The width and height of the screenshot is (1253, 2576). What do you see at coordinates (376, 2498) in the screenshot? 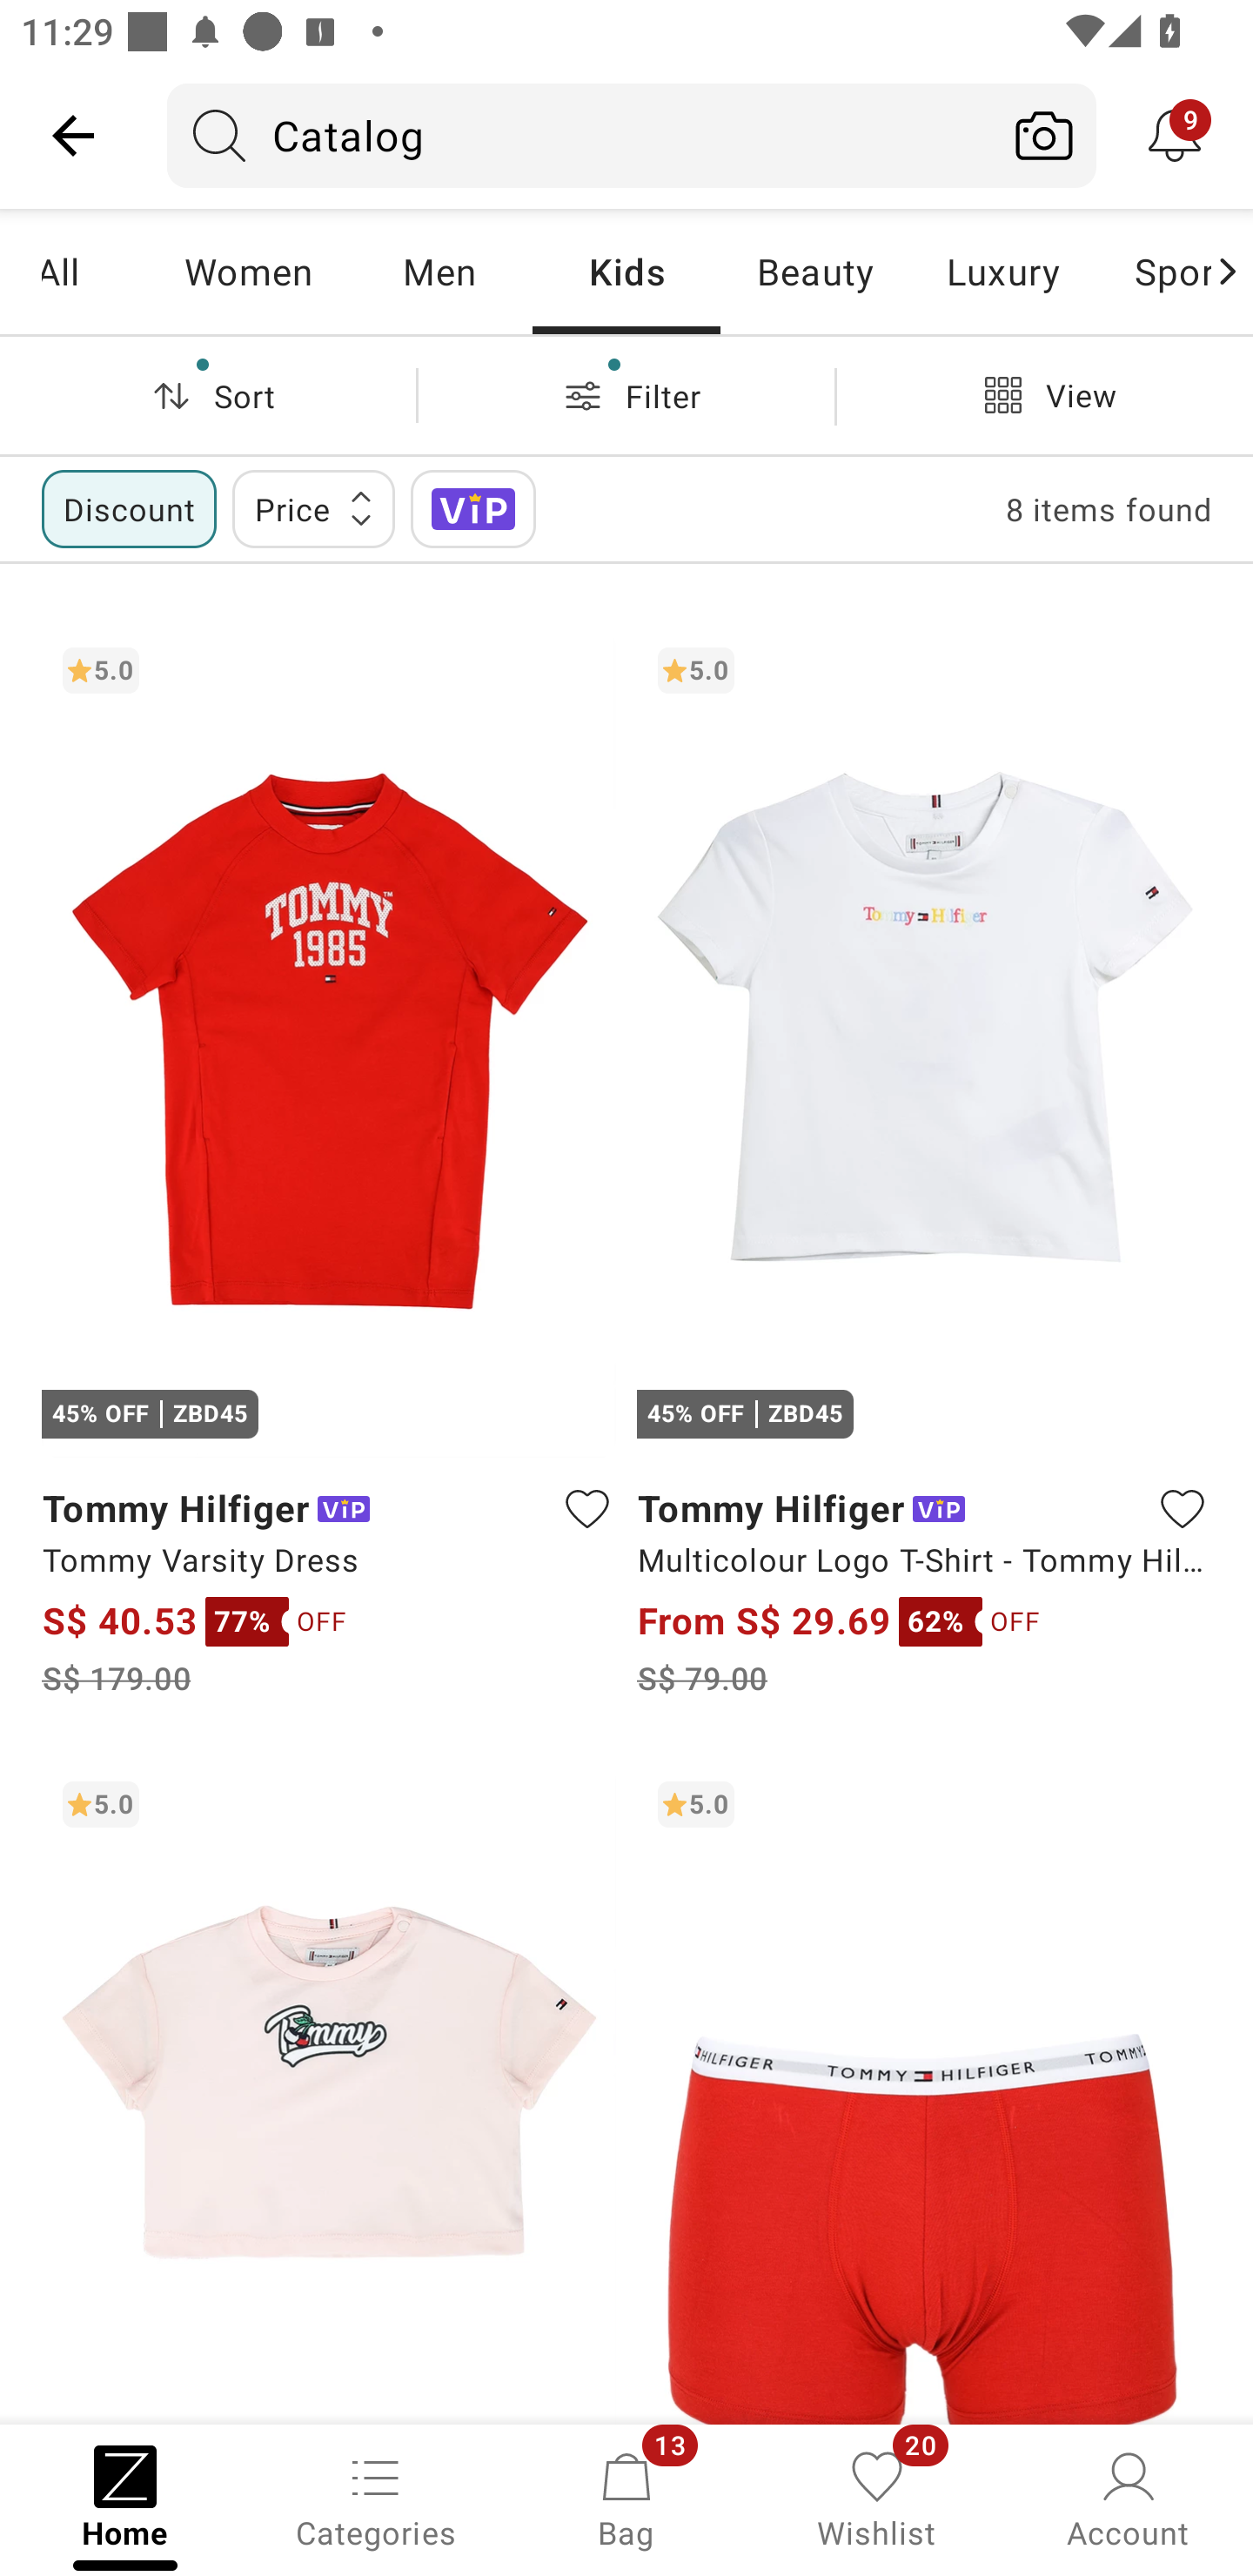
I see `Categories` at bounding box center [376, 2498].